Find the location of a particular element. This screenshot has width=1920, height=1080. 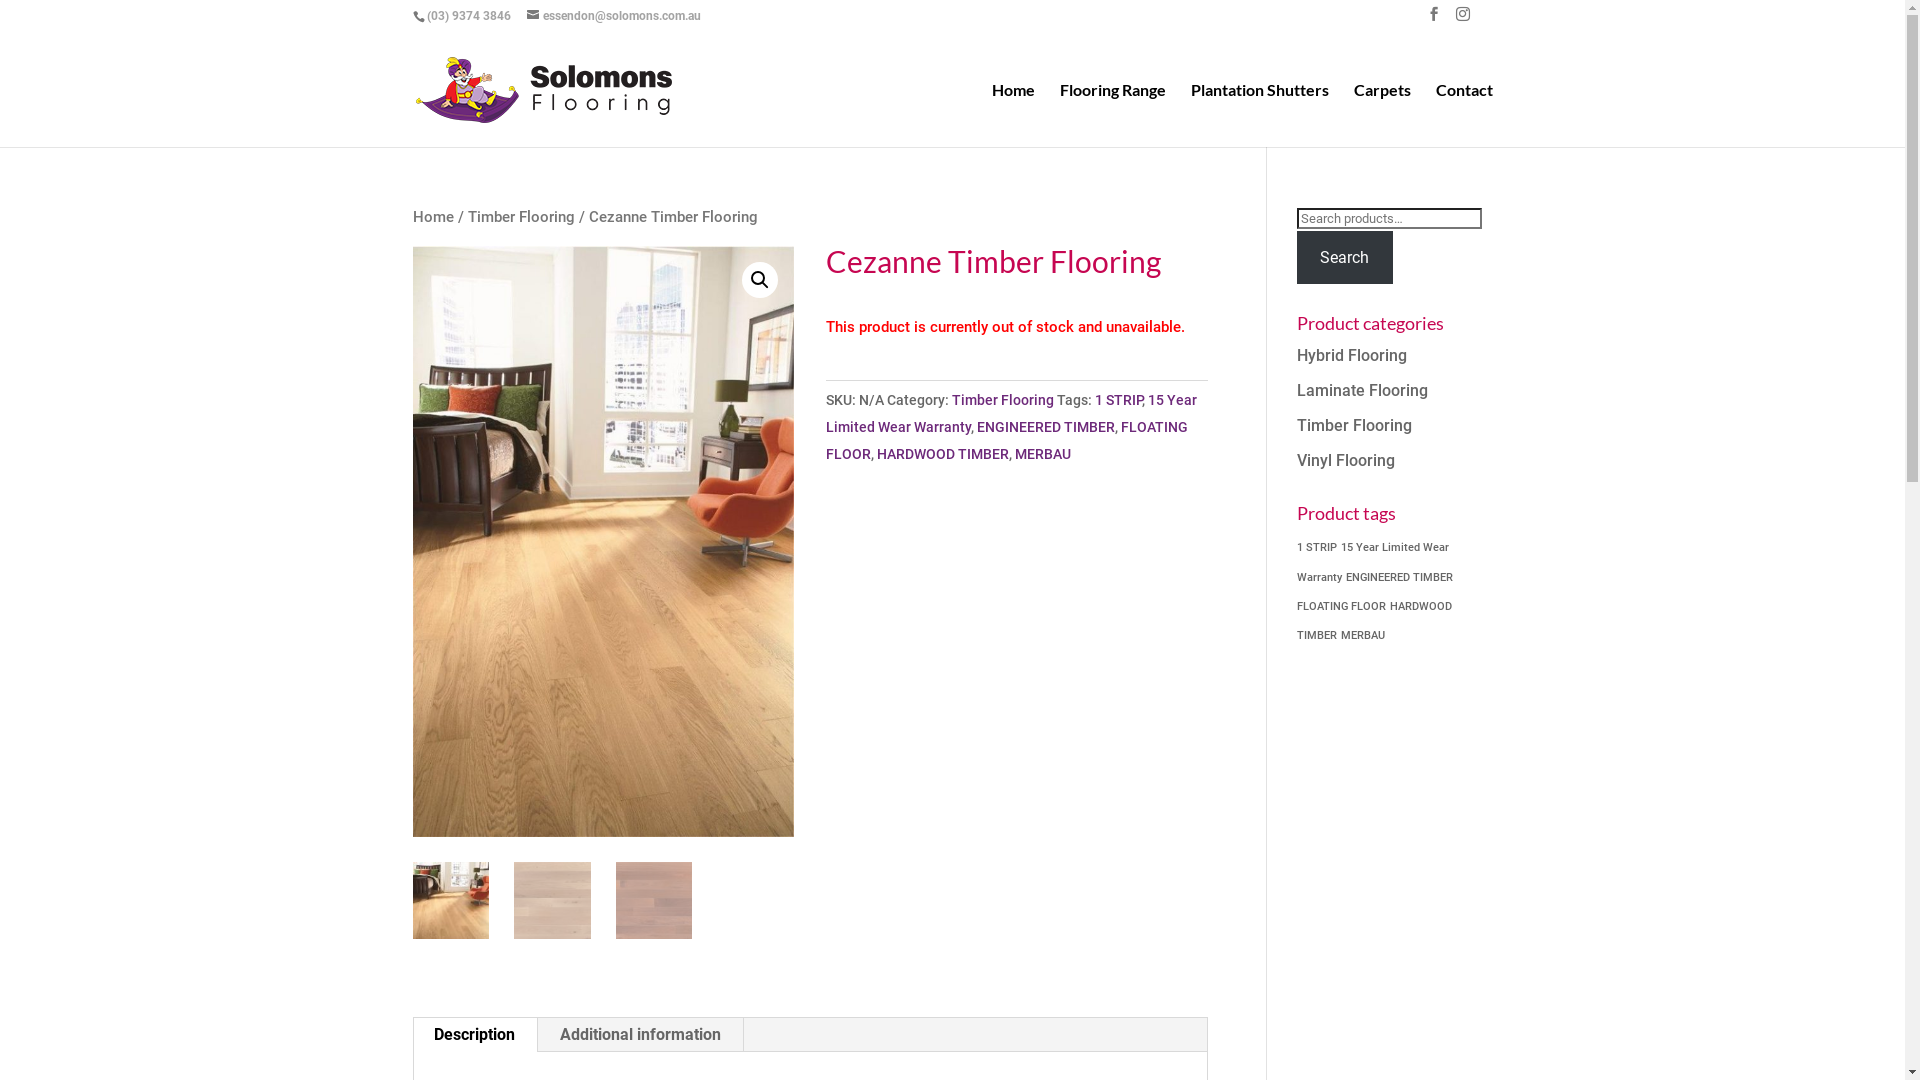

HARDWOOD TIMBER is located at coordinates (1374, 621).